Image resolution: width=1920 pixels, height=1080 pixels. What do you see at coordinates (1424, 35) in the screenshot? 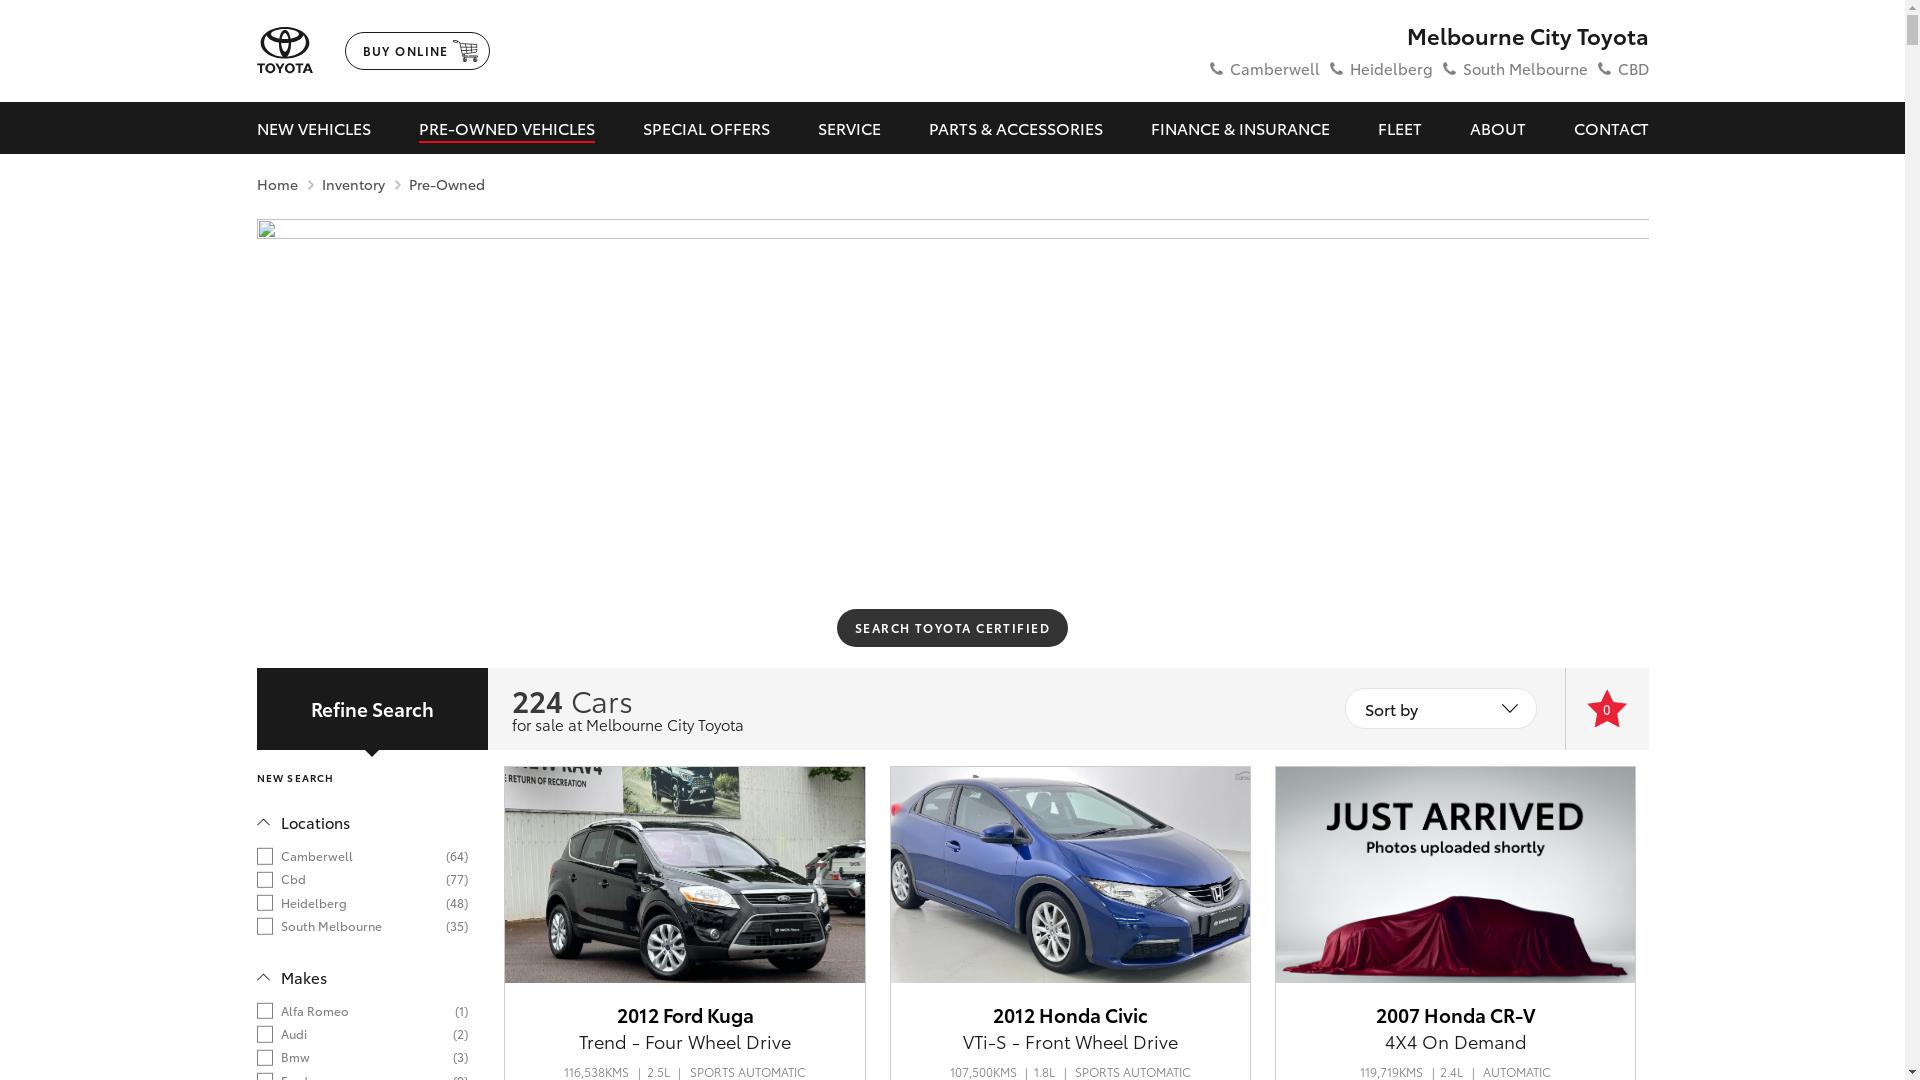
I see `Melbourne City Toyota` at bounding box center [1424, 35].